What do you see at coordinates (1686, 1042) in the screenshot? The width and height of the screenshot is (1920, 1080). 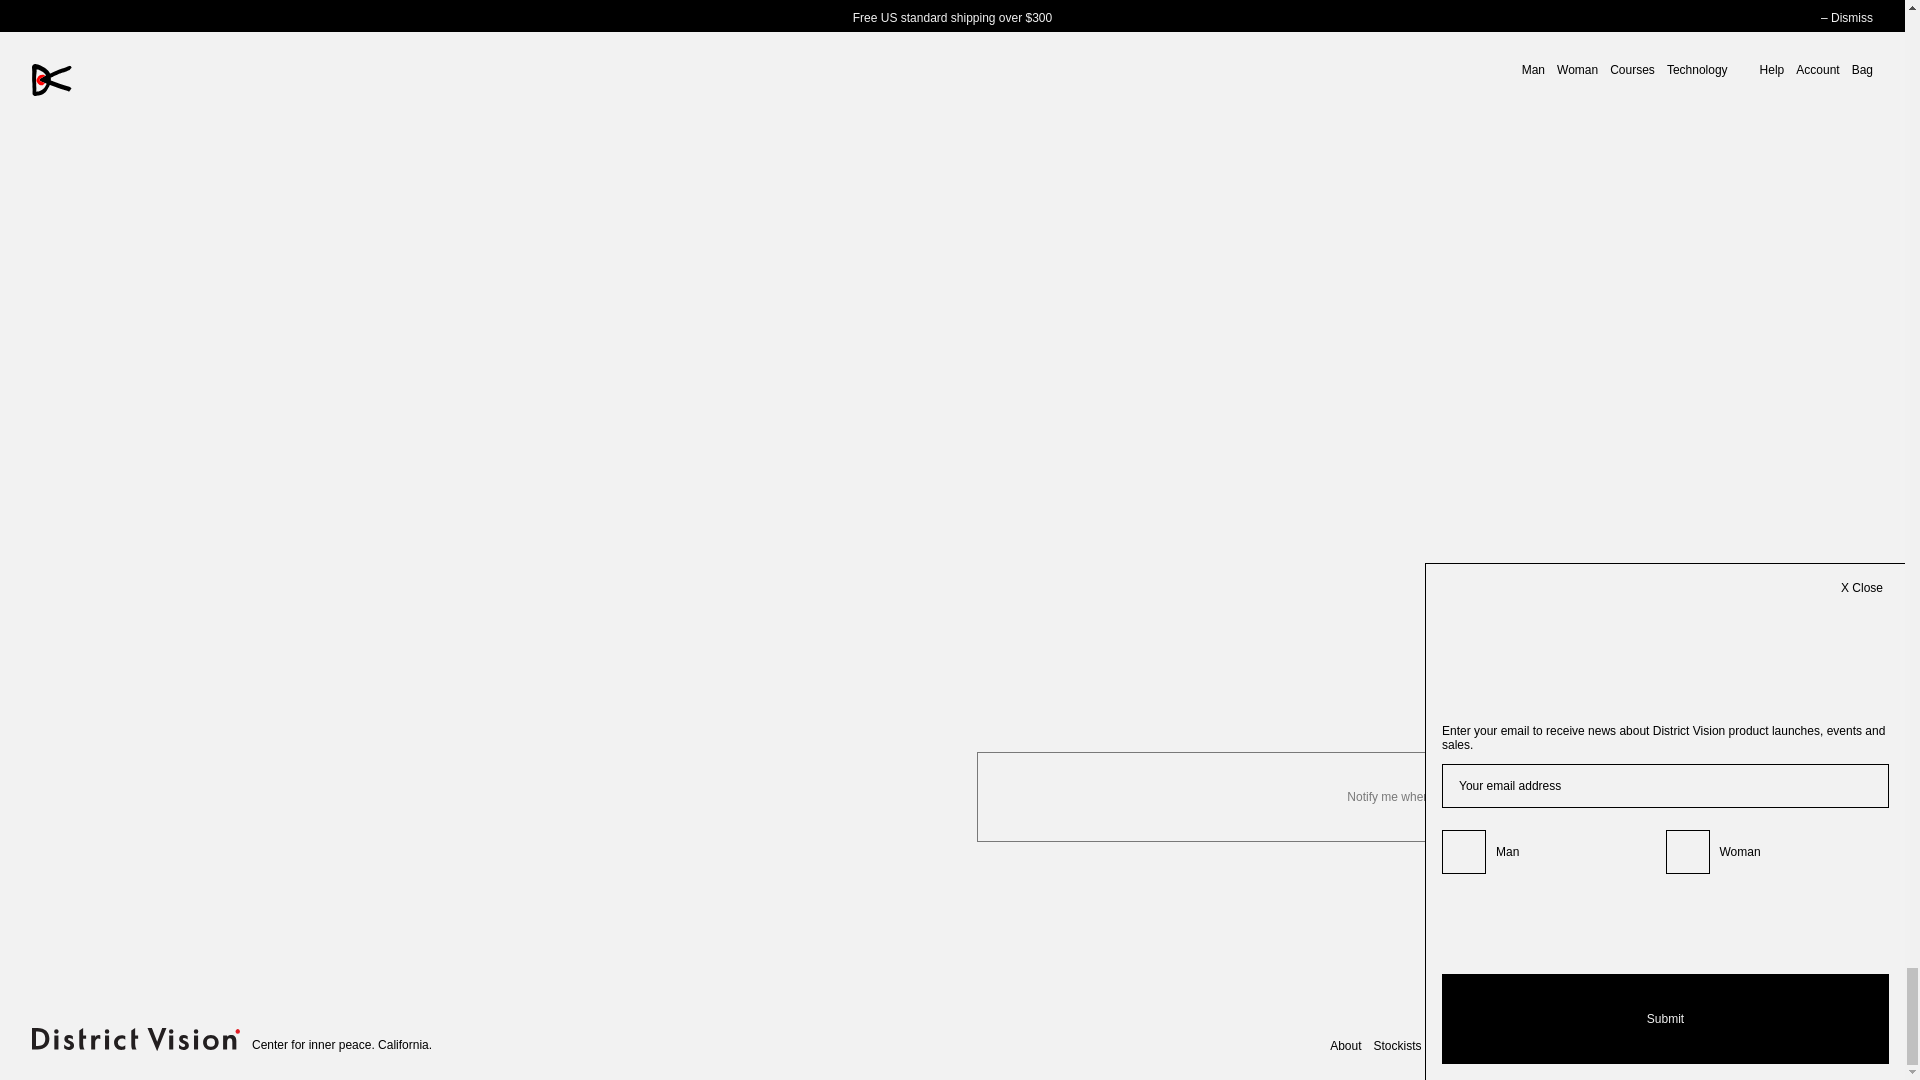 I see `Instagram` at bounding box center [1686, 1042].